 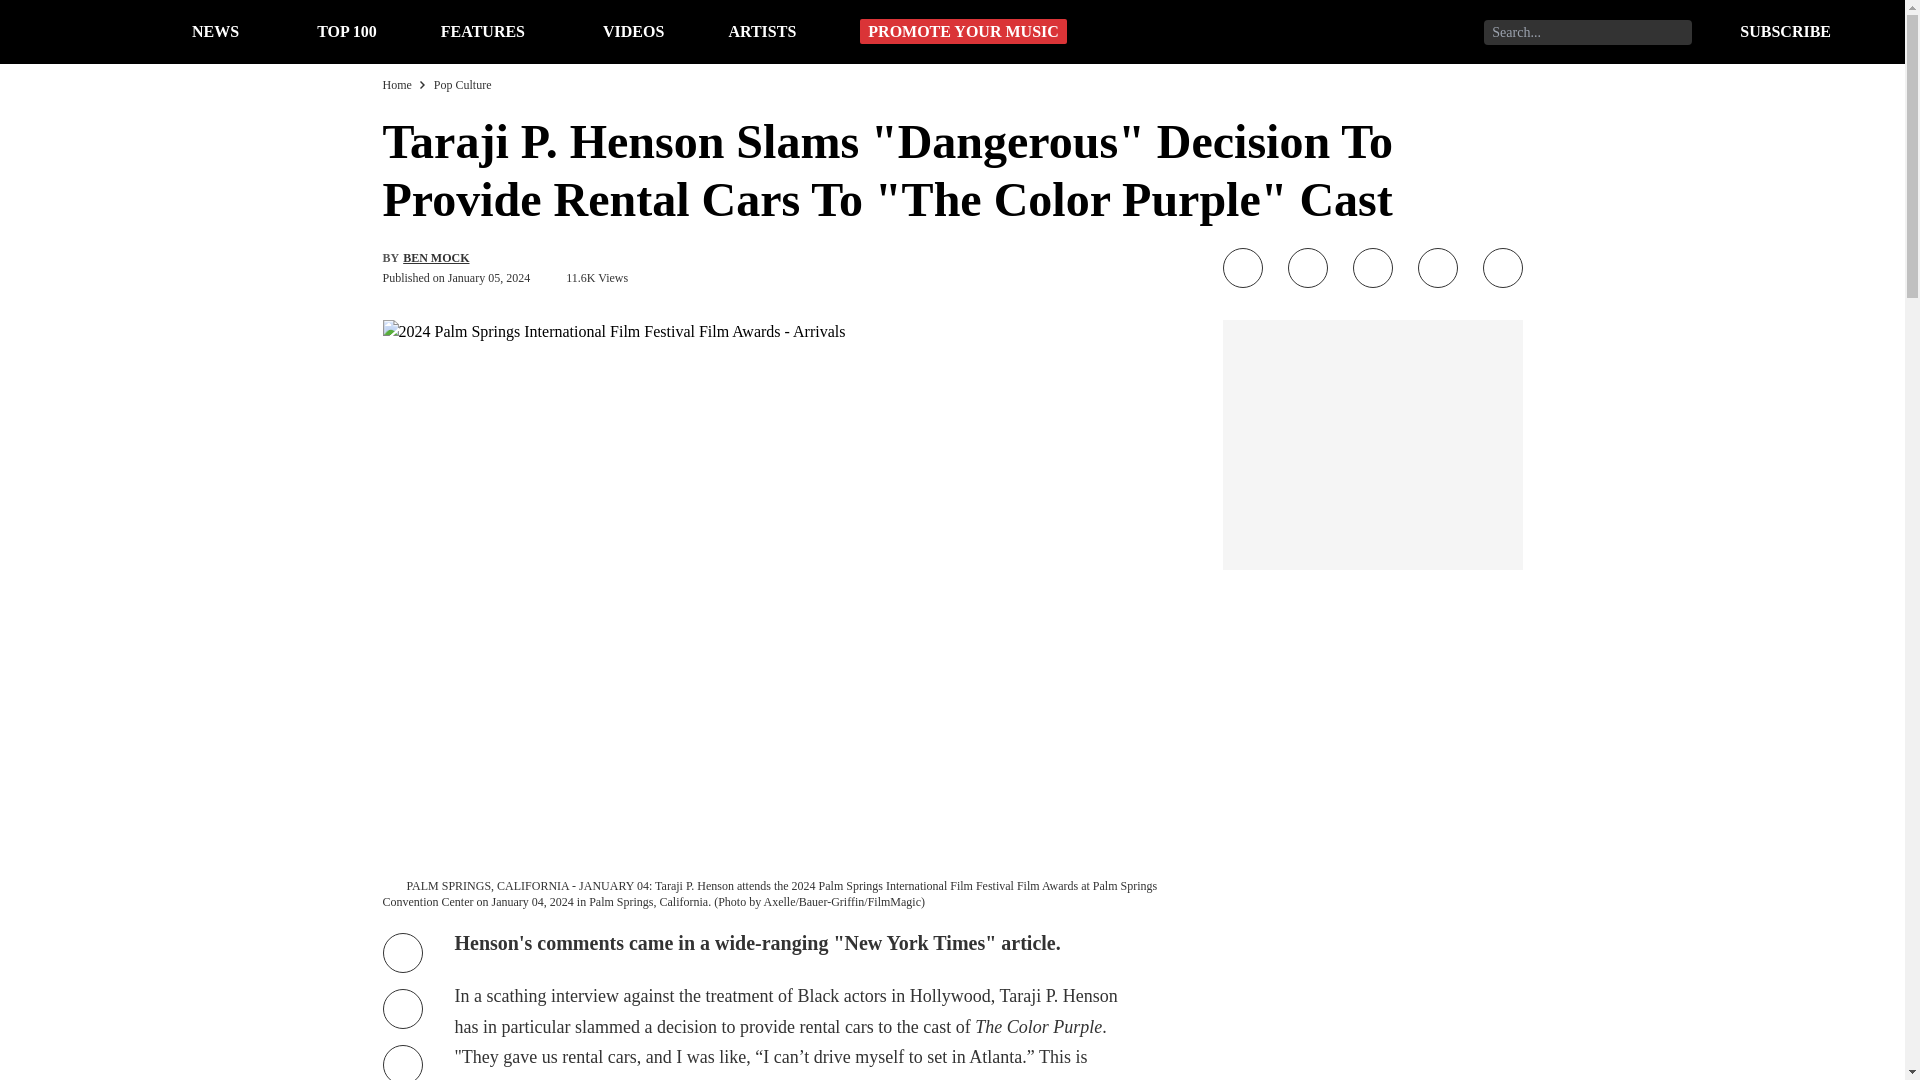 What do you see at coordinates (346, 30) in the screenshot?
I see `TOP 100` at bounding box center [346, 30].